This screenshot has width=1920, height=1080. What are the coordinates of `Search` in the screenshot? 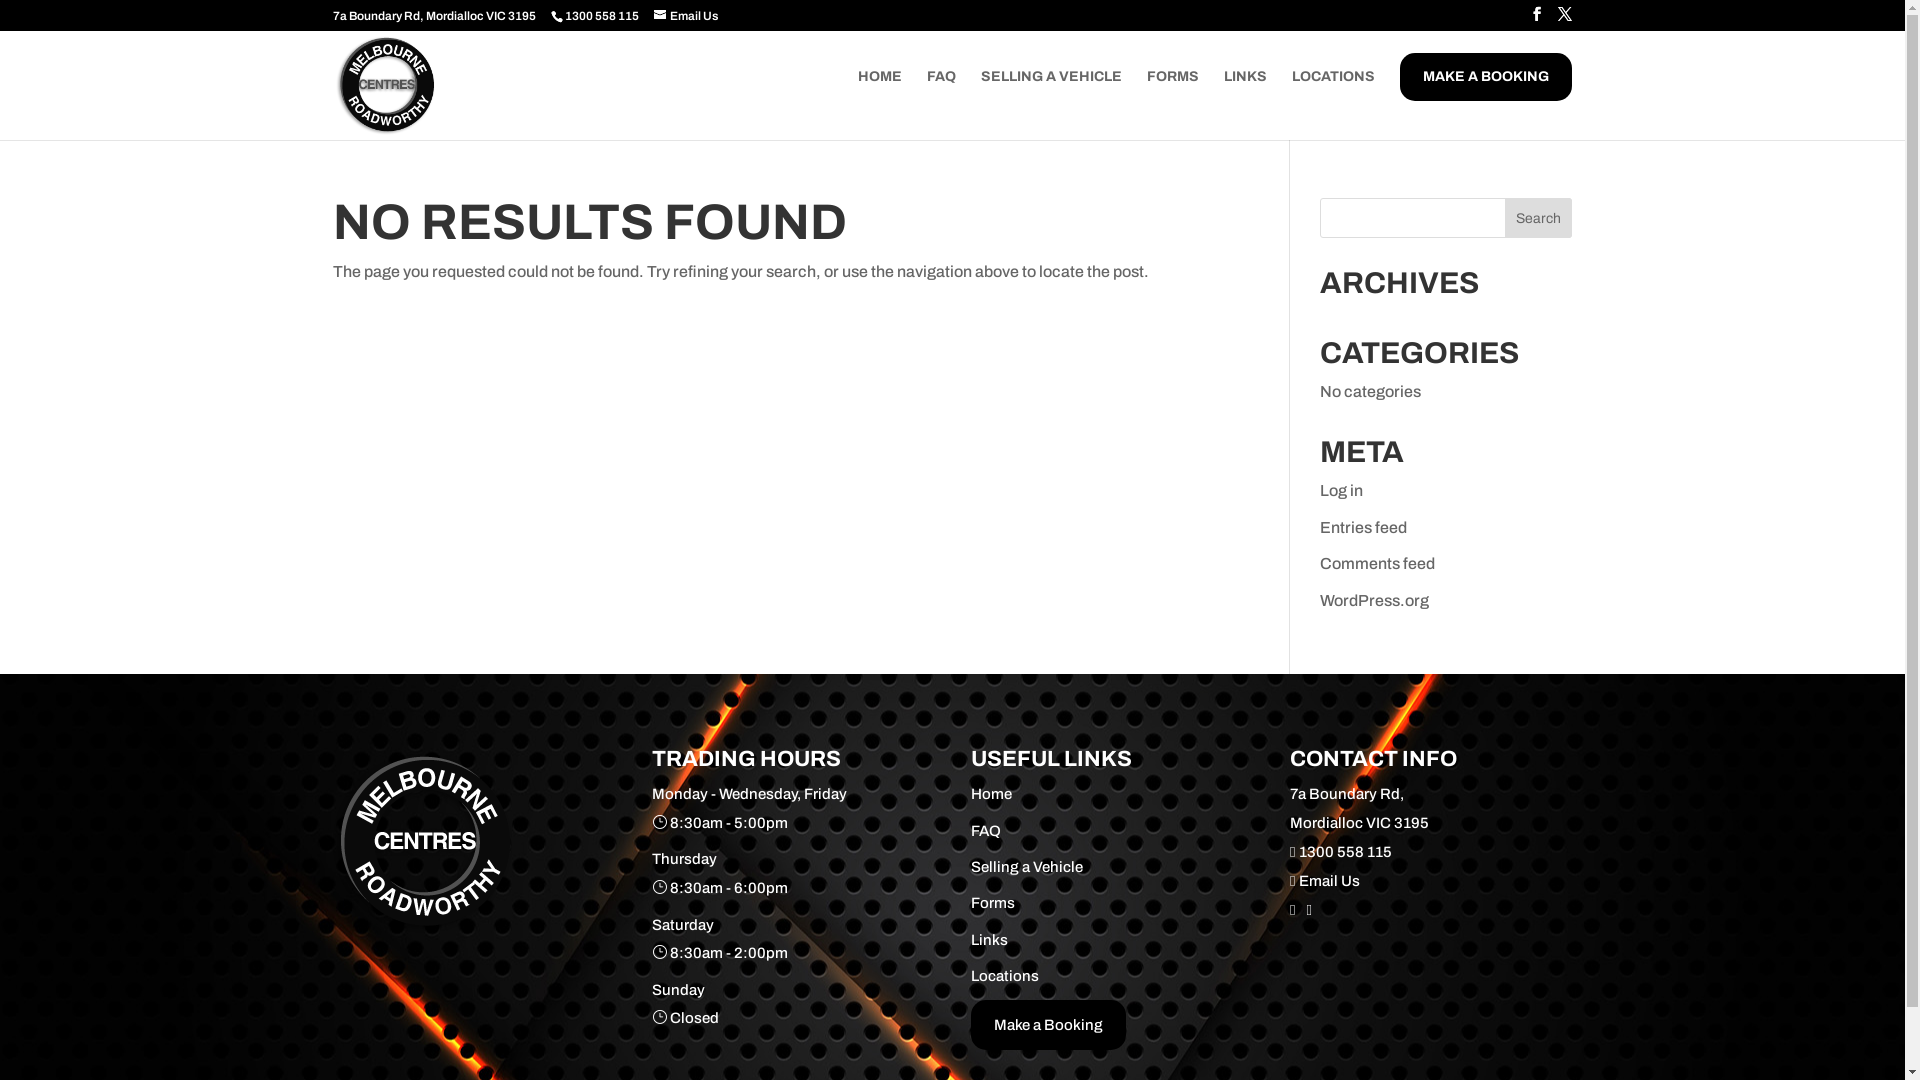 It's located at (1538, 218).